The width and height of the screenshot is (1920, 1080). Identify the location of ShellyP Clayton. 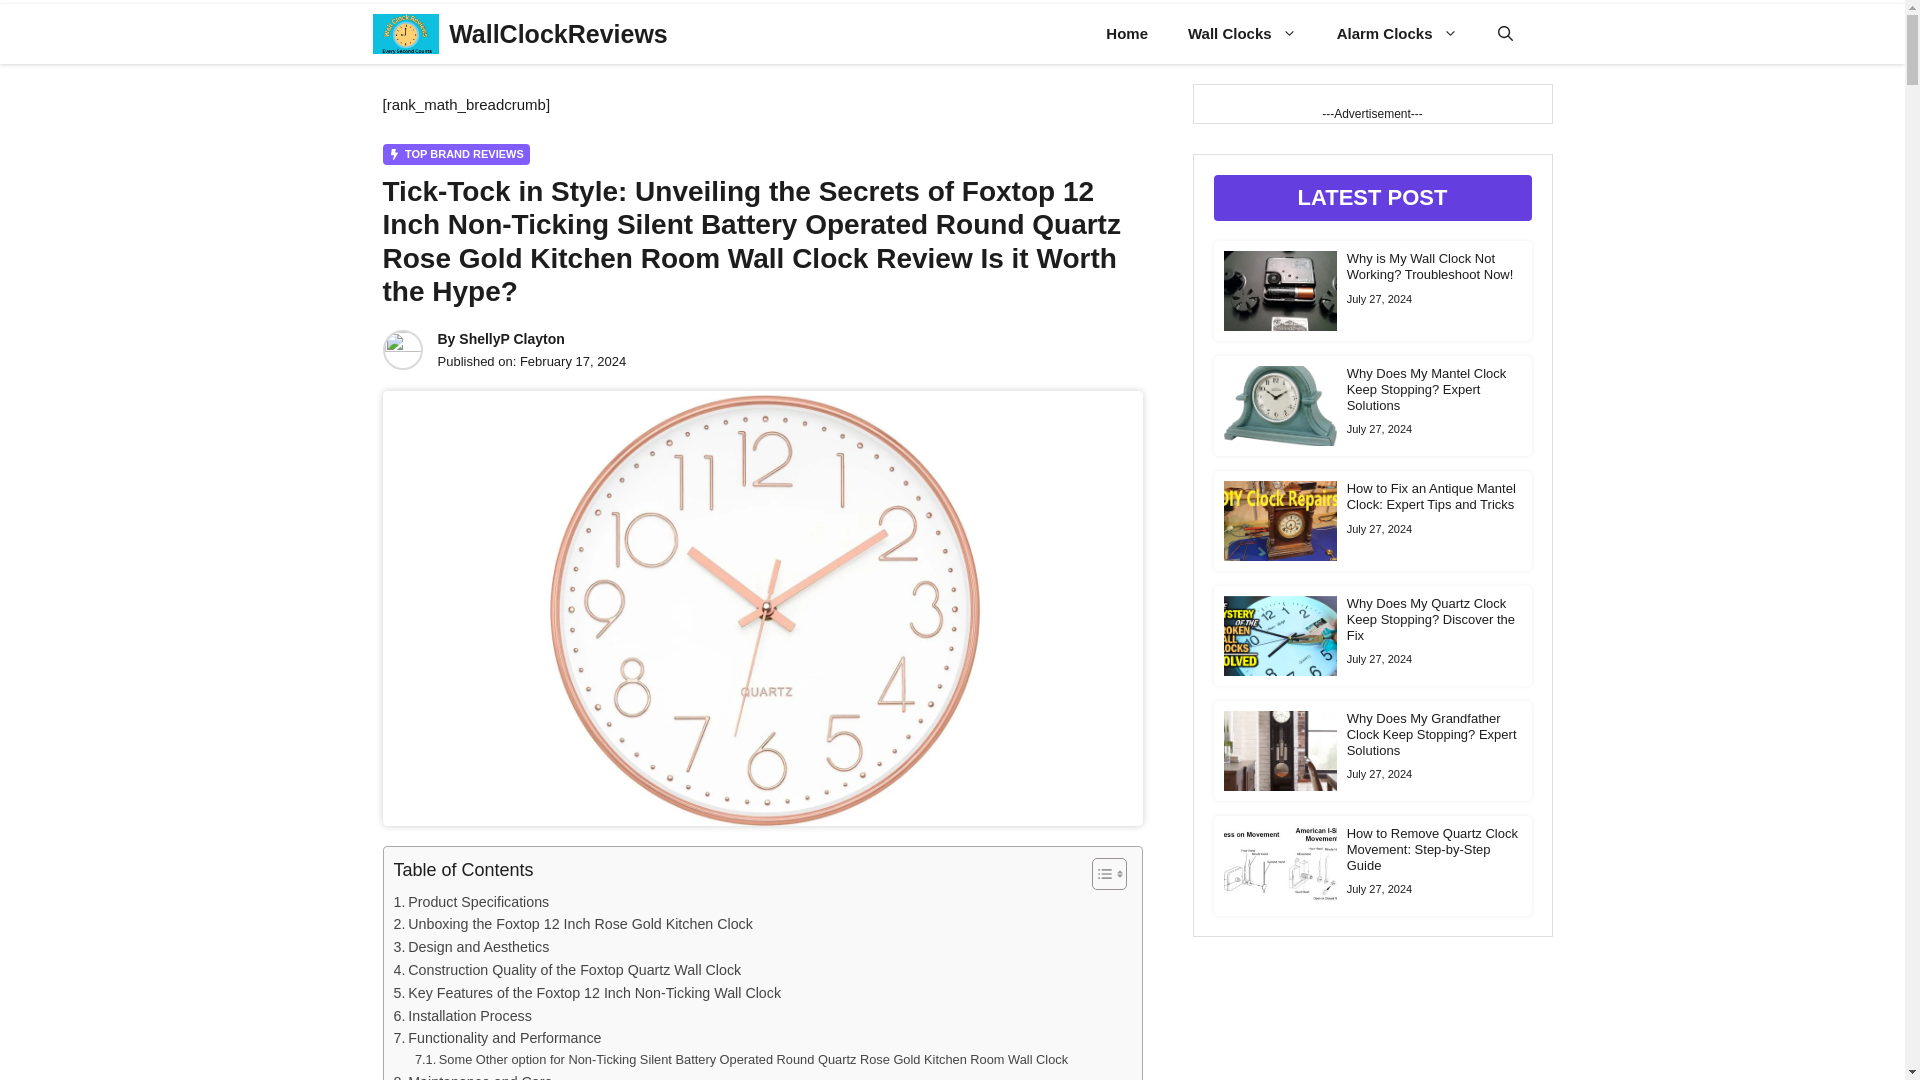
(511, 338).